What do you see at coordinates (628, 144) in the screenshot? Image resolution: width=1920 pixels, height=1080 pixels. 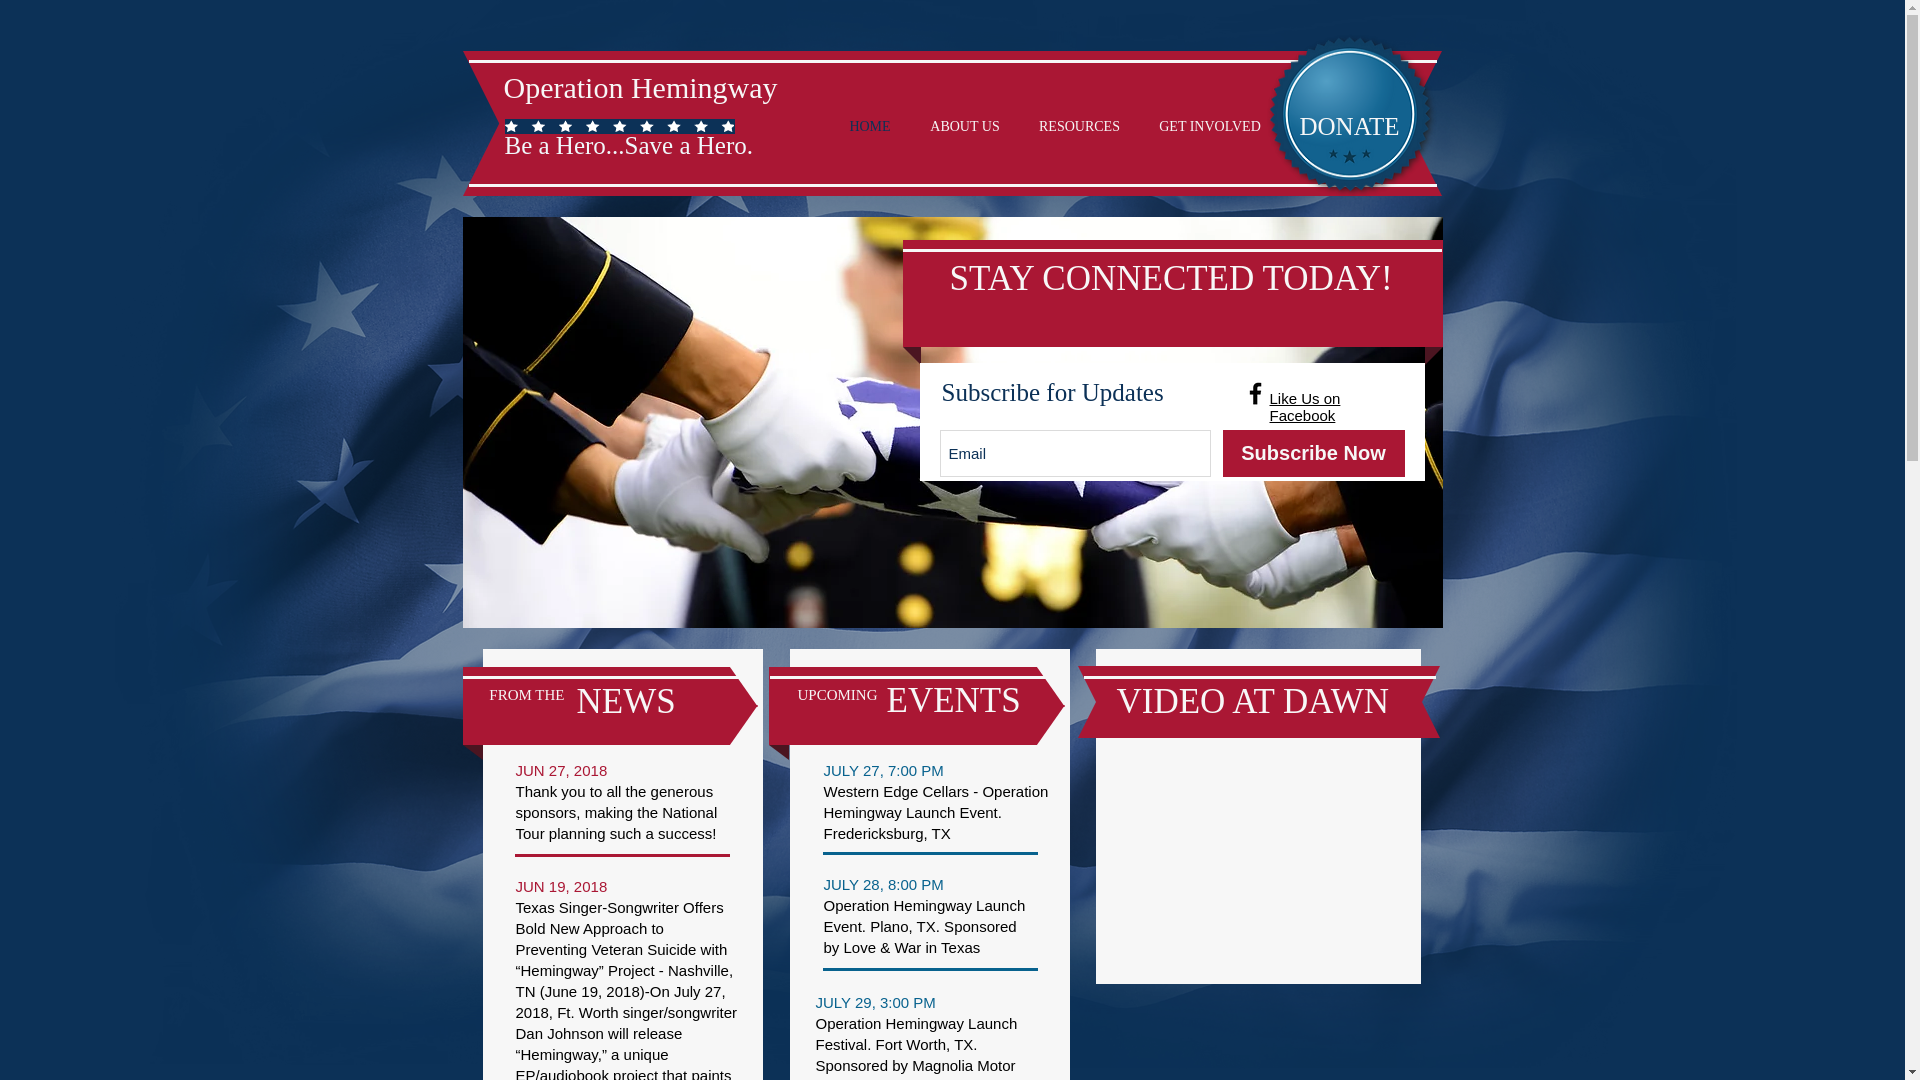 I see `Be a Hero...Save a Hero.` at bounding box center [628, 144].